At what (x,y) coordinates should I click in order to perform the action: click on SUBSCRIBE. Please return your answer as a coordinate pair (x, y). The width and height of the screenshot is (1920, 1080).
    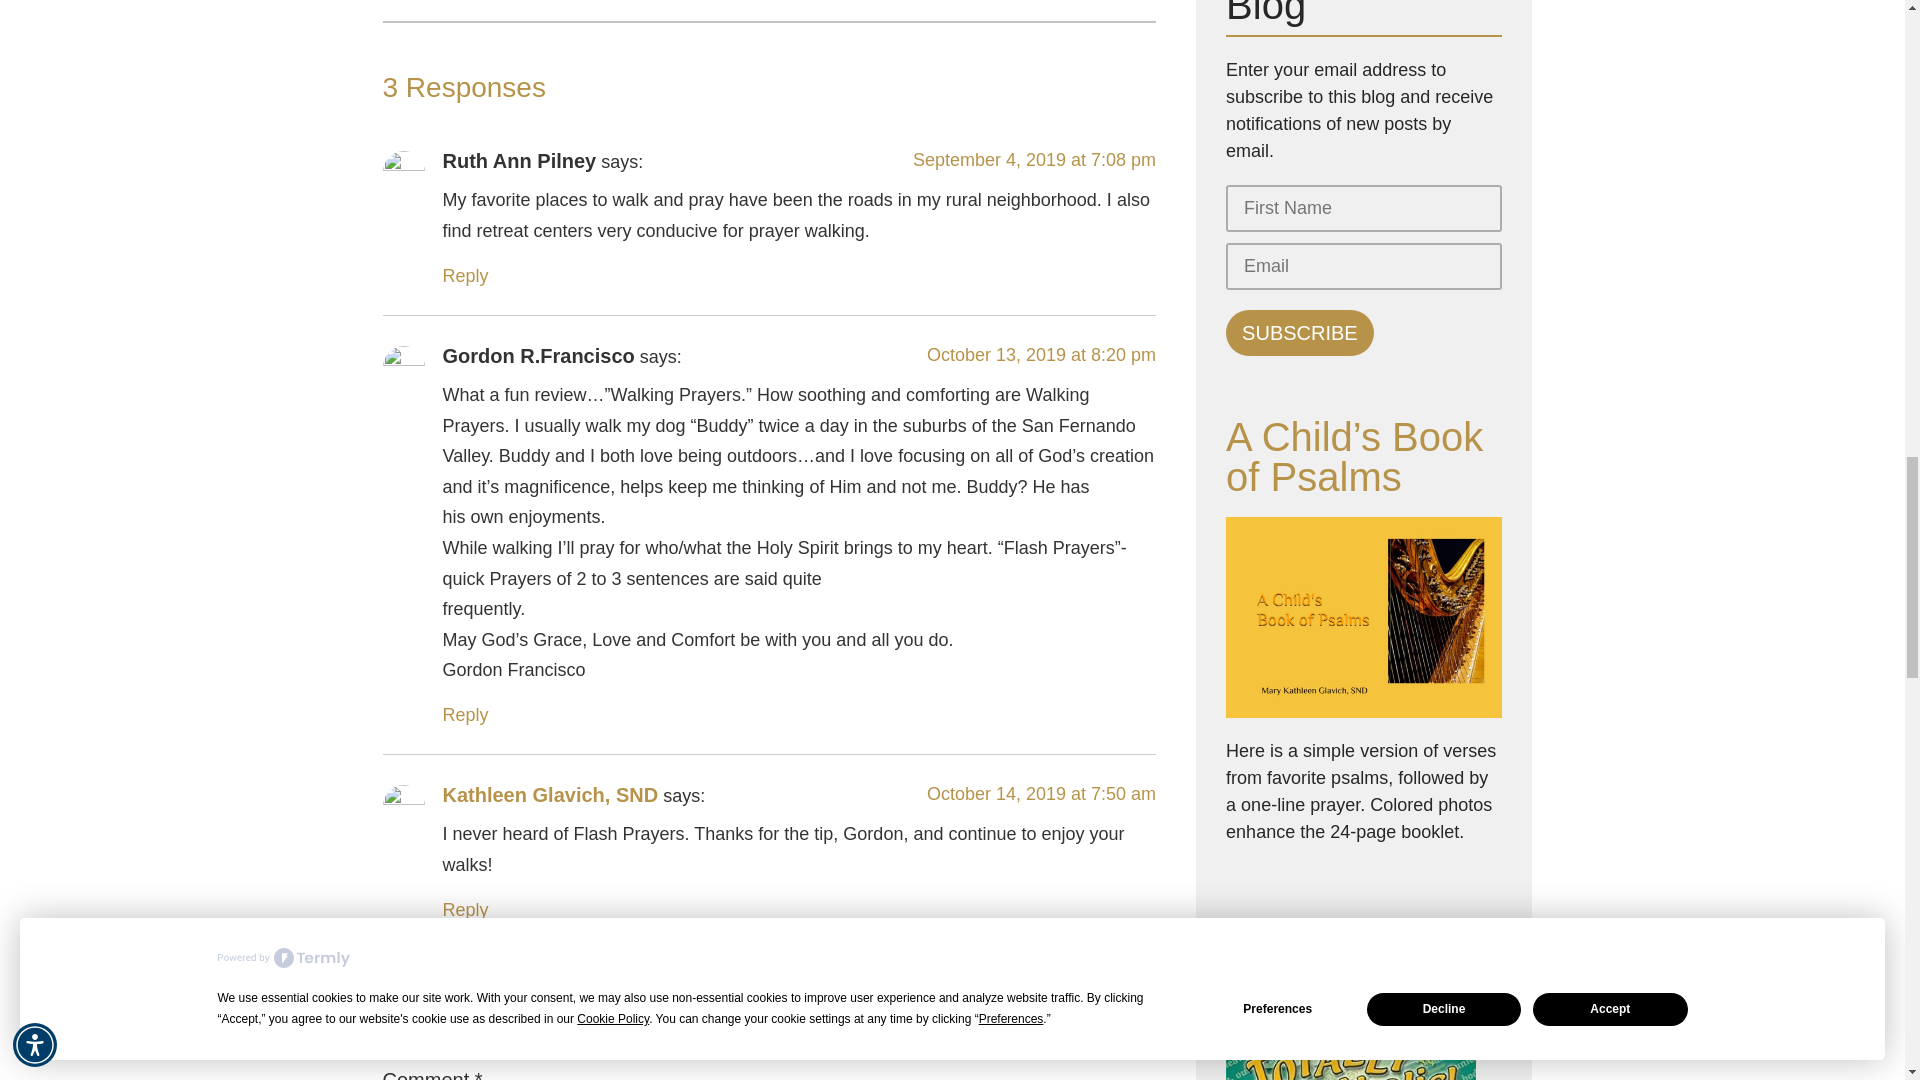
    Looking at the image, I should click on (1300, 332).